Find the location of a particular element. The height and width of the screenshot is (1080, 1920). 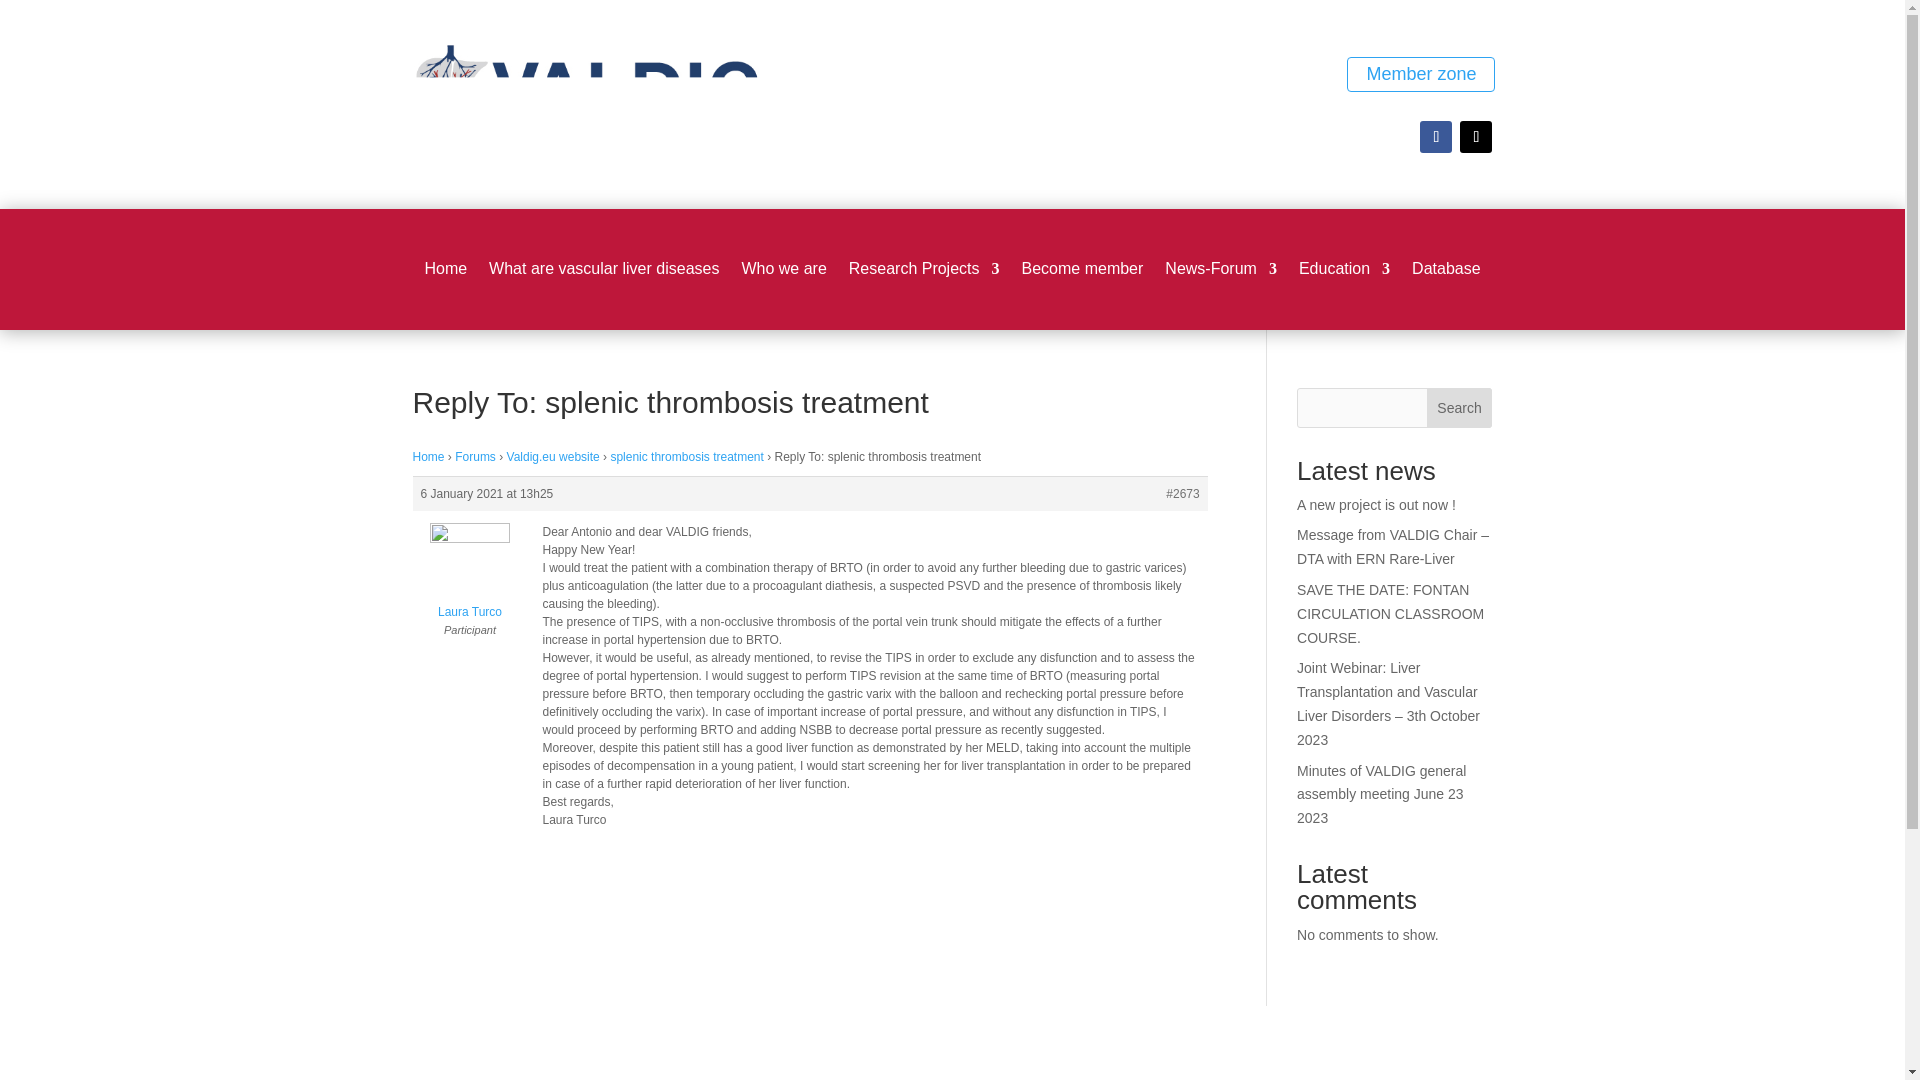

Follow on Facebook is located at coordinates (1436, 136).